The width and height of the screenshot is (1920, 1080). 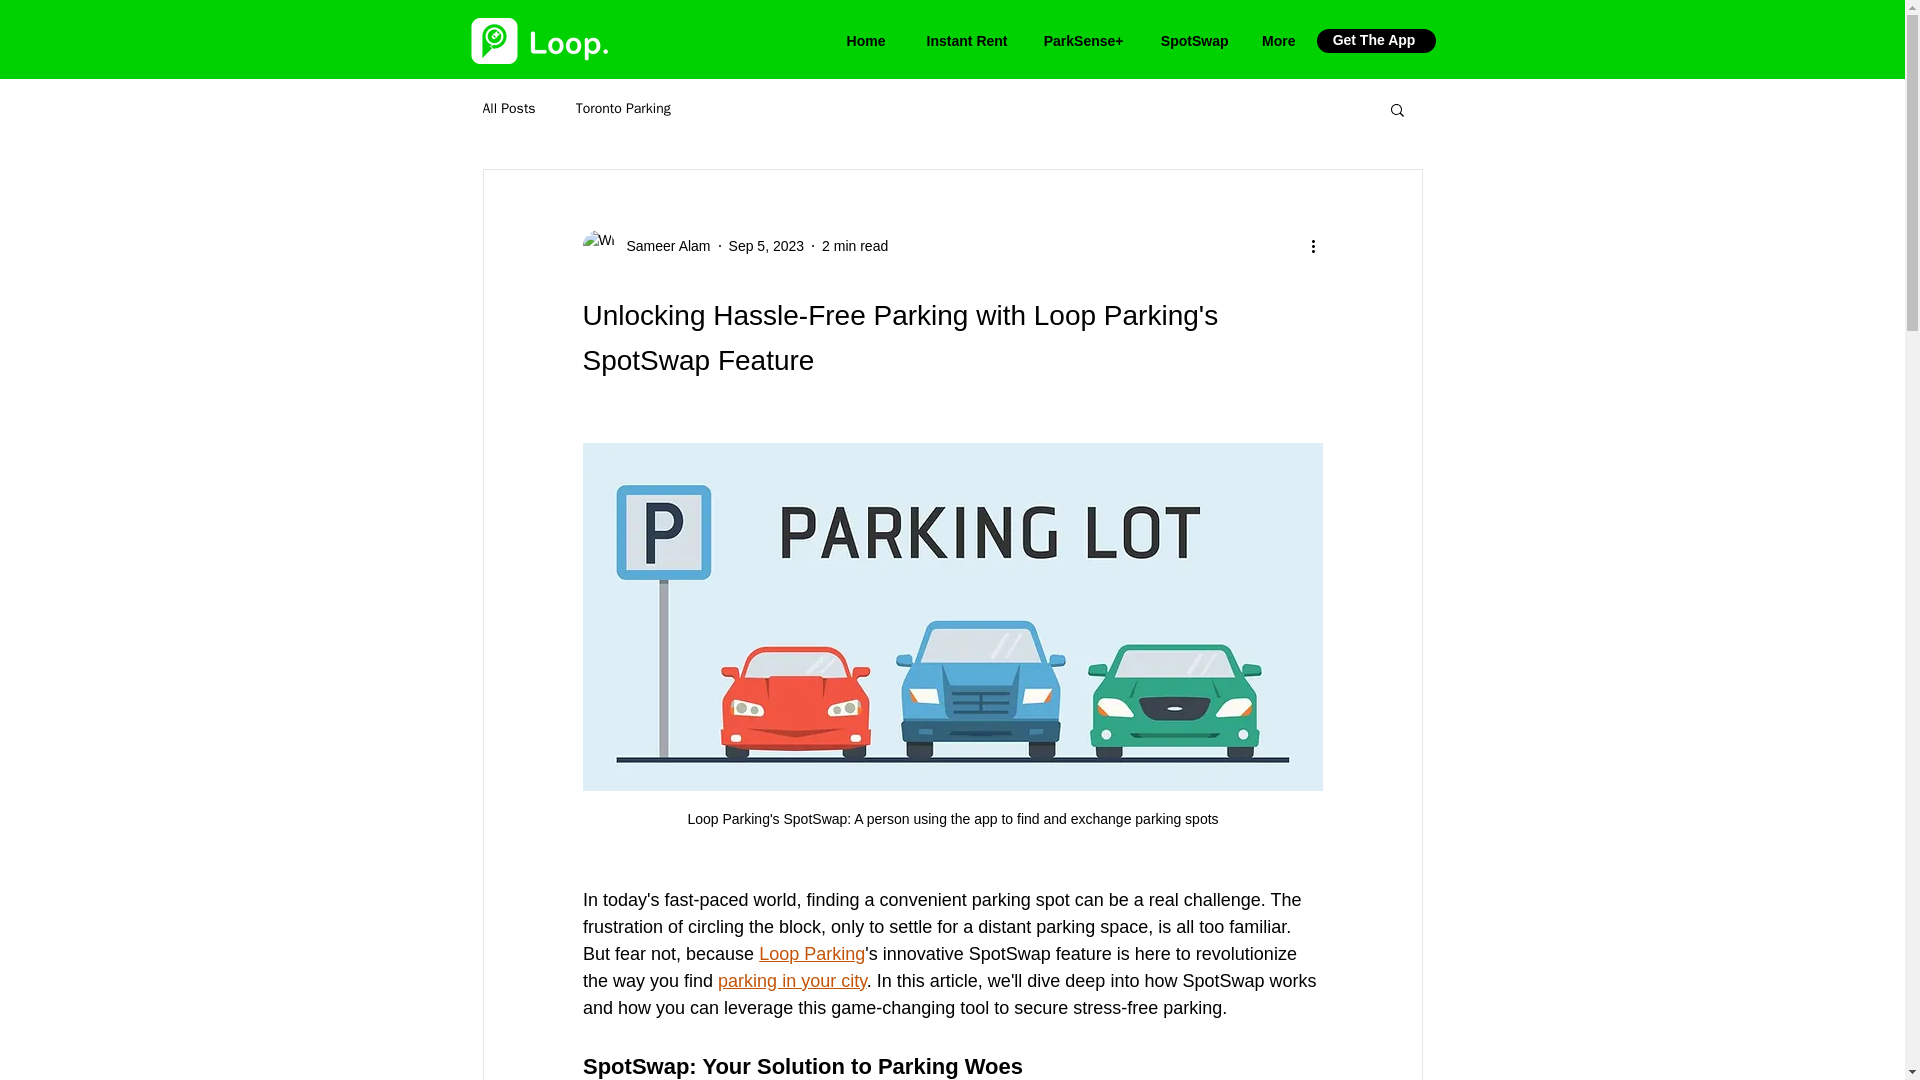 I want to click on Sep 5, 2023, so click(x=766, y=245).